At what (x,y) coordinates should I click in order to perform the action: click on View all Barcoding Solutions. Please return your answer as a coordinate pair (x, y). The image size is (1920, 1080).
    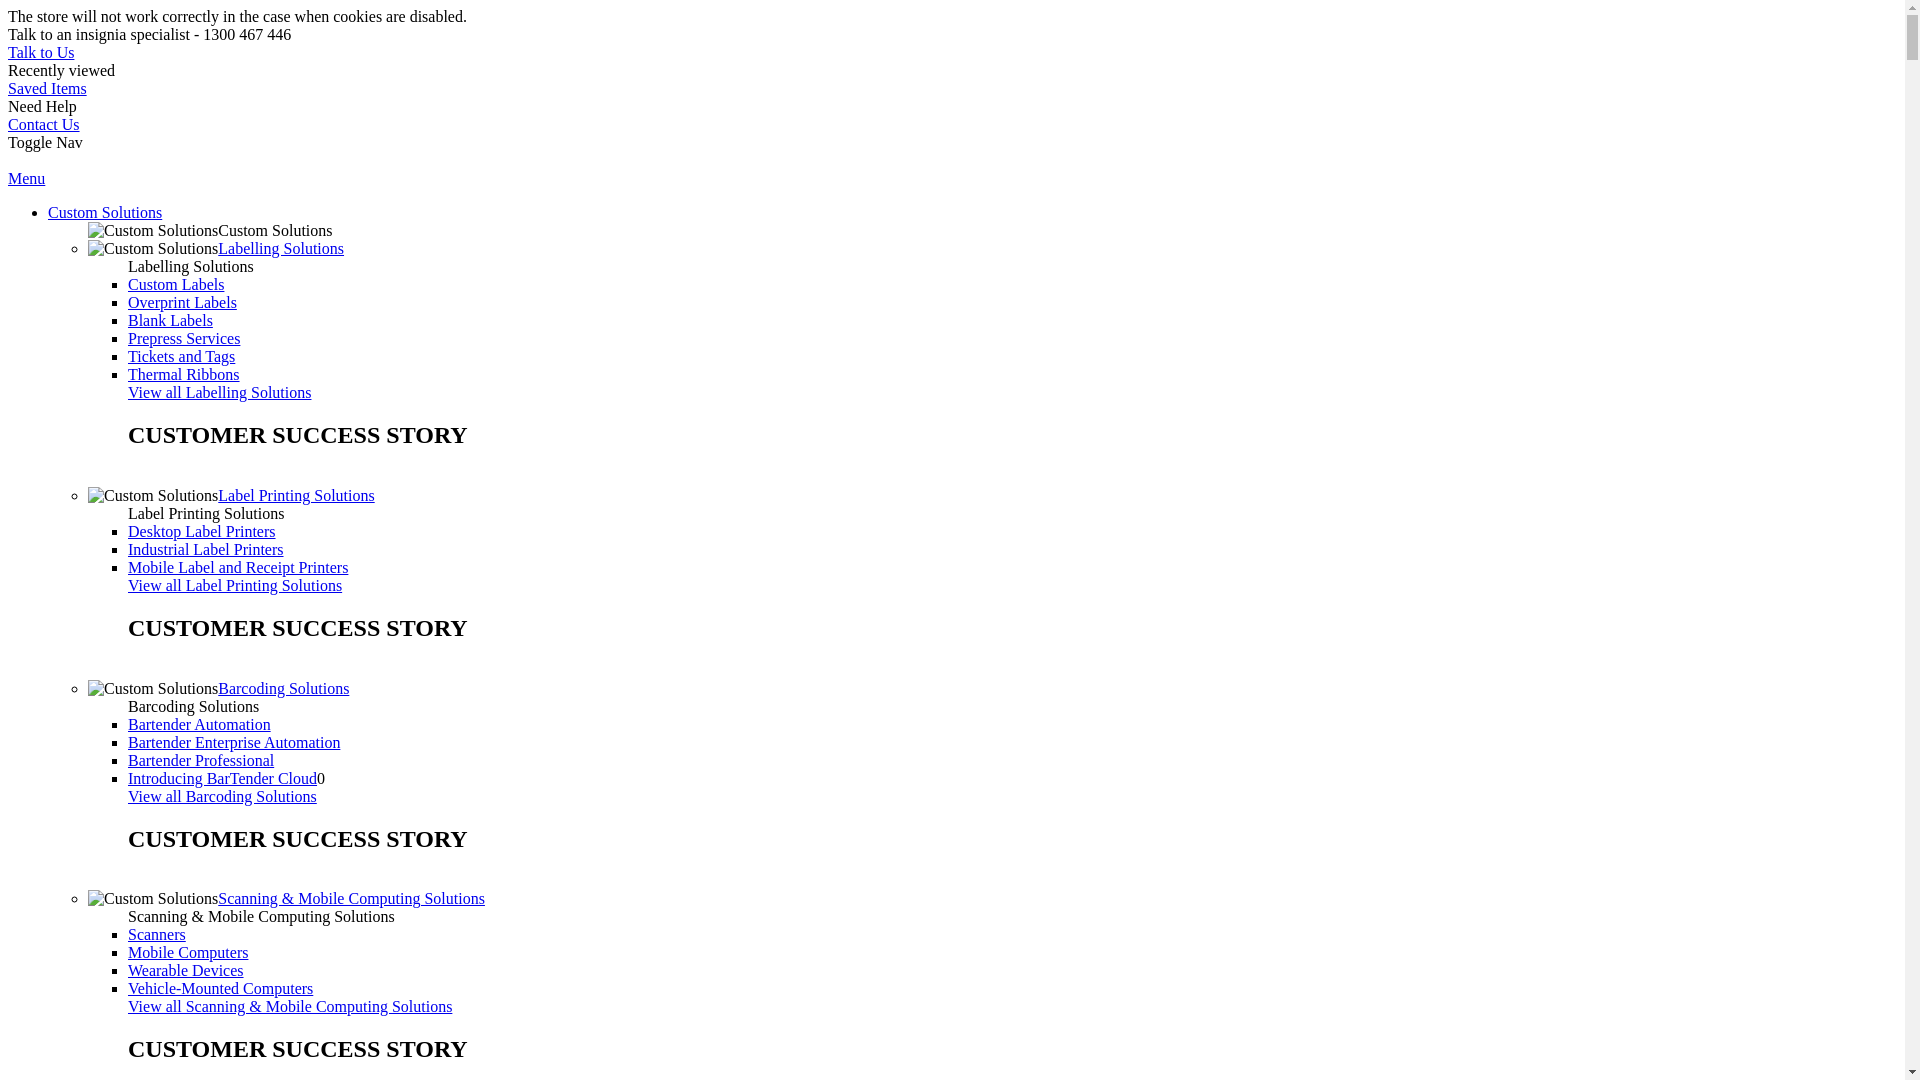
    Looking at the image, I should click on (222, 796).